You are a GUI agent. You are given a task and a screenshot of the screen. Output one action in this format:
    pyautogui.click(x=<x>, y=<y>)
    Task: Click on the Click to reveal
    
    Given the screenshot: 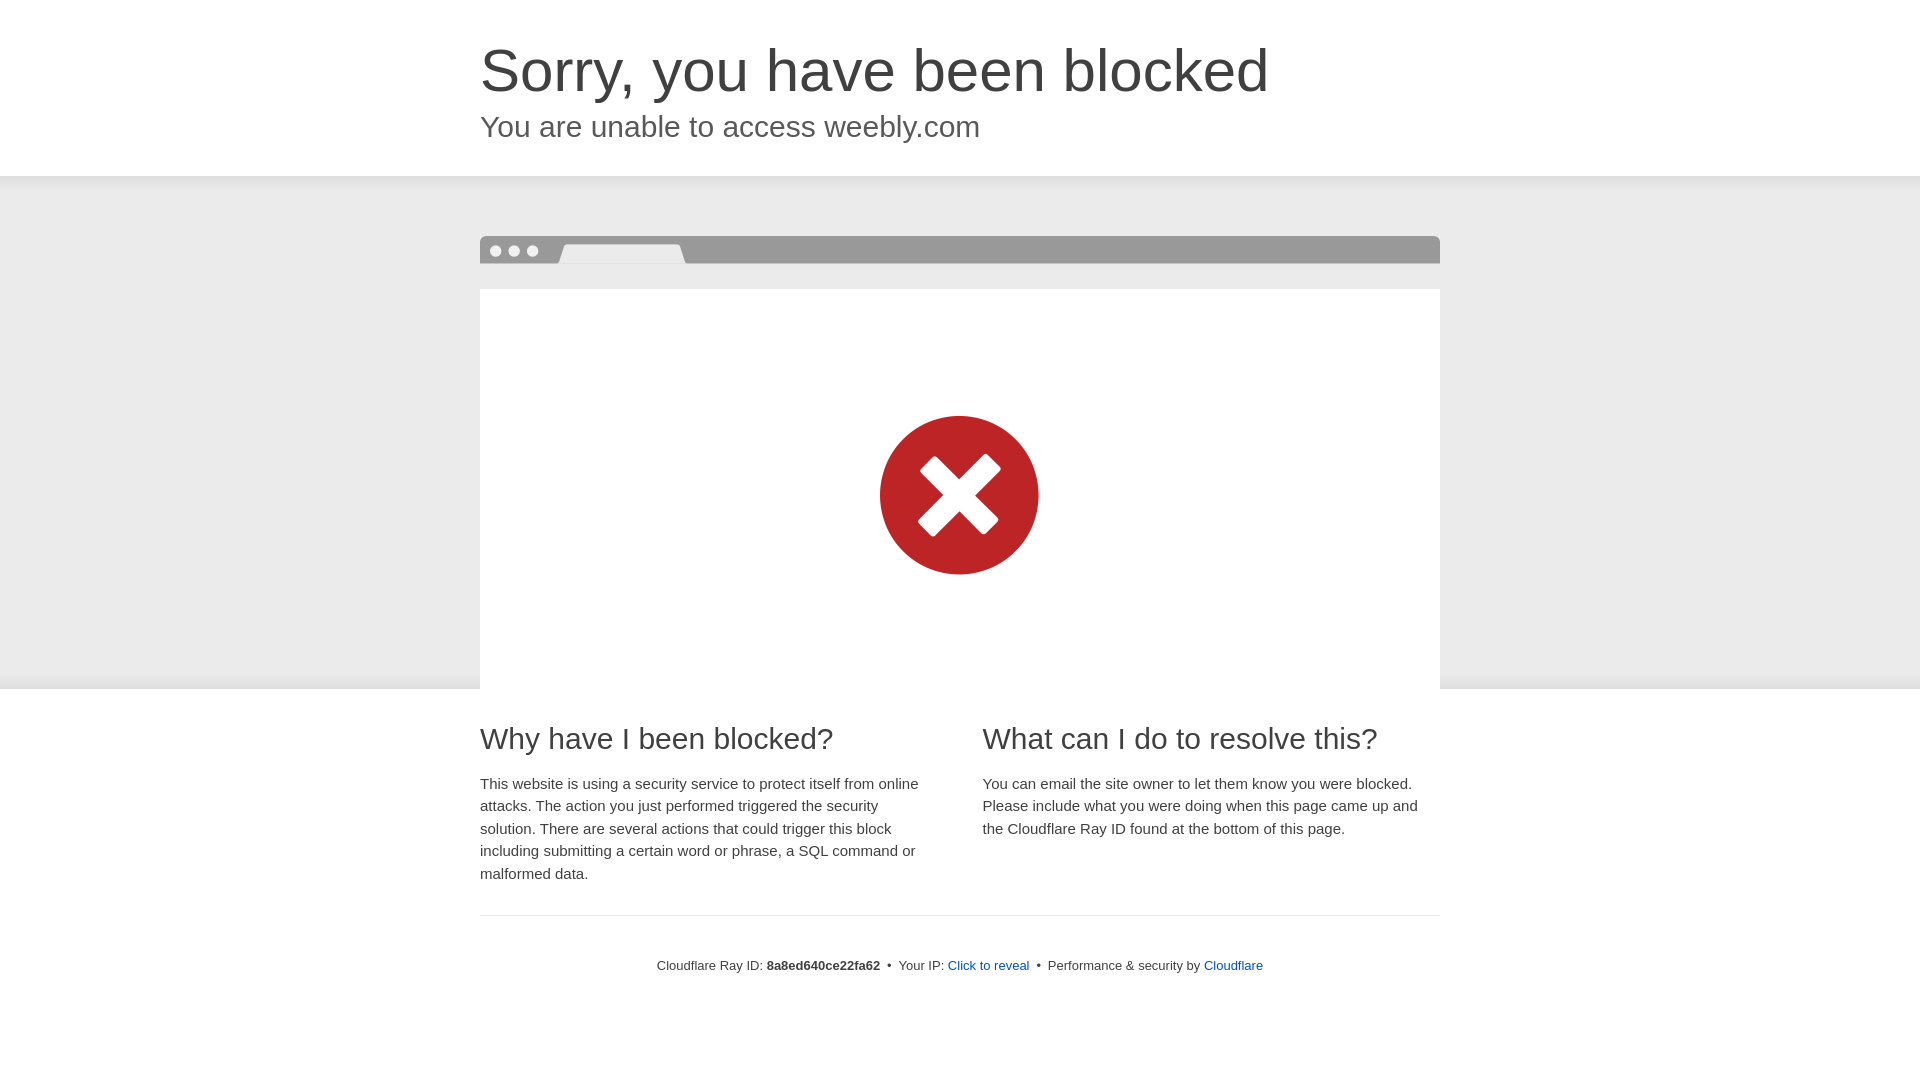 What is the action you would take?
    pyautogui.click(x=988, y=966)
    